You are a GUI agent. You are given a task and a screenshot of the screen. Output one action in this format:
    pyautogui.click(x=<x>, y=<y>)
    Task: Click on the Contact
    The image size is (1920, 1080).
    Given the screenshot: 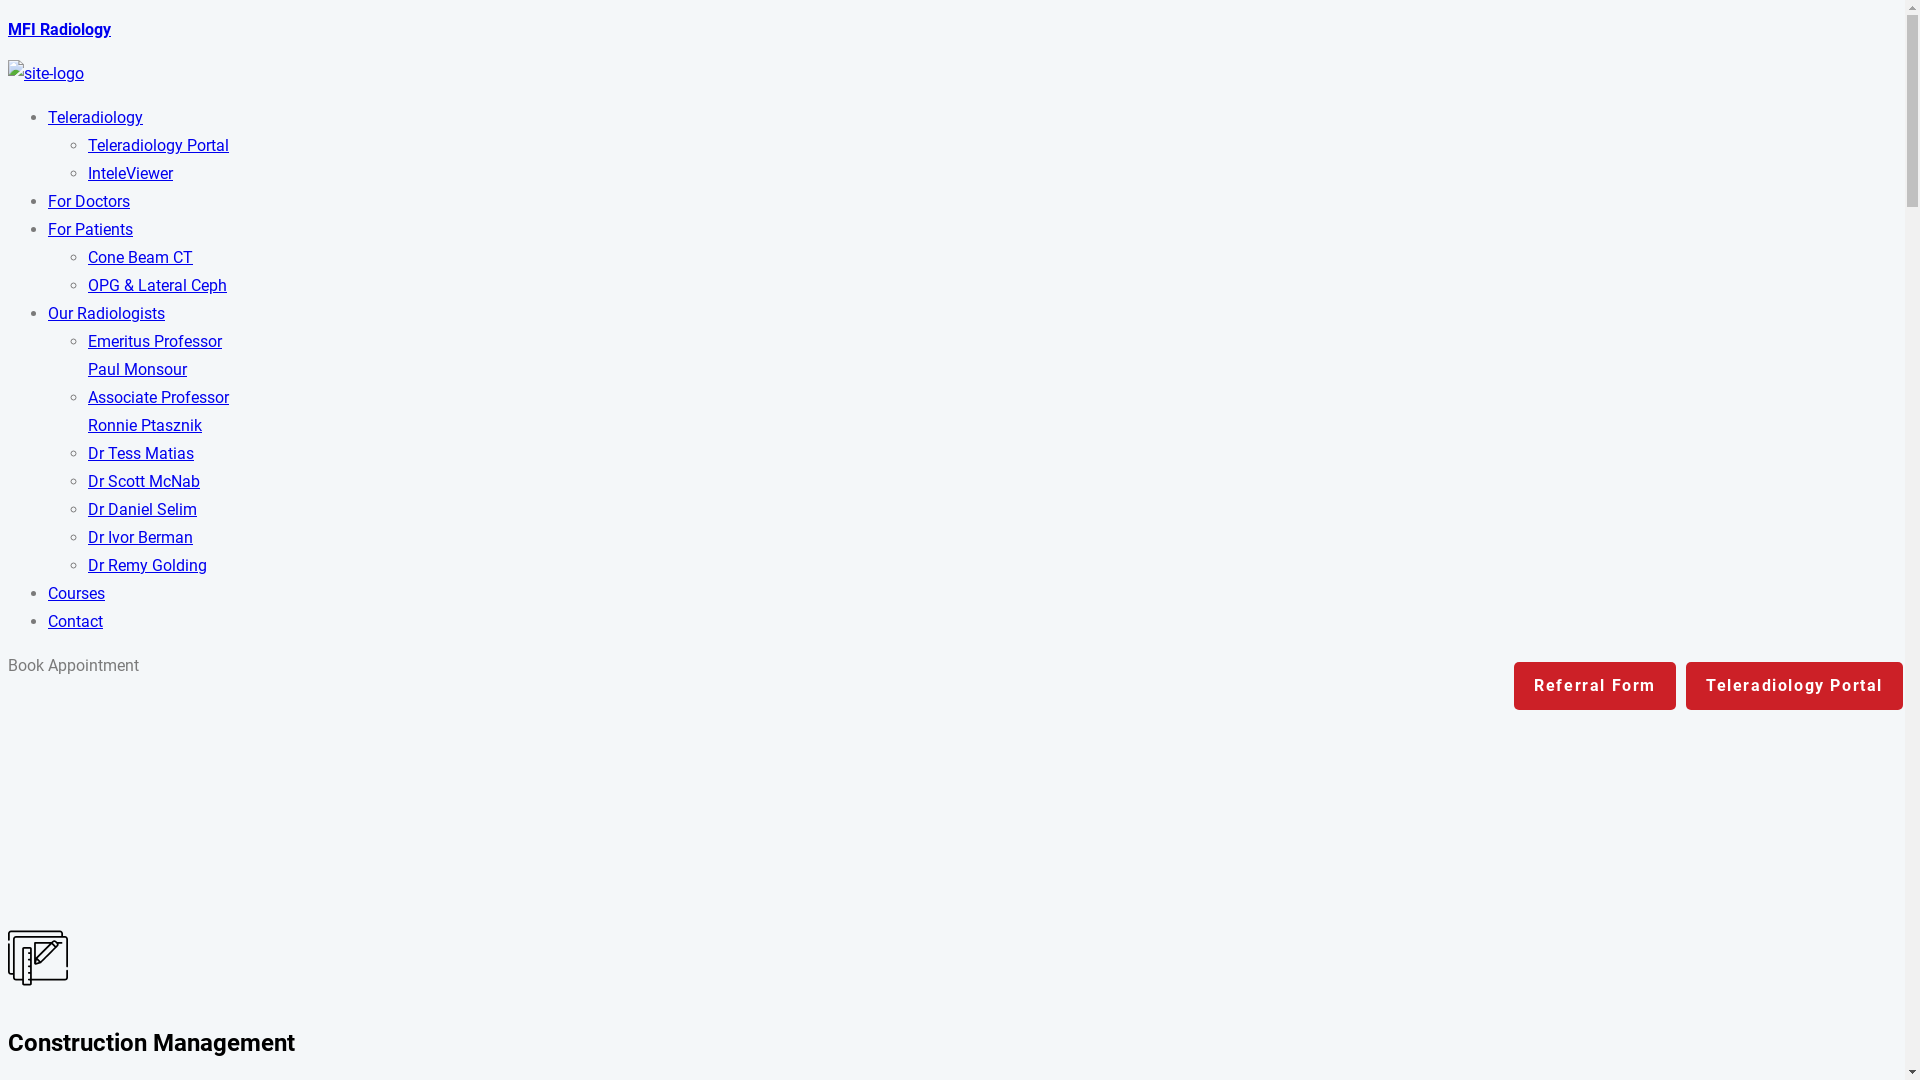 What is the action you would take?
    pyautogui.click(x=76, y=622)
    